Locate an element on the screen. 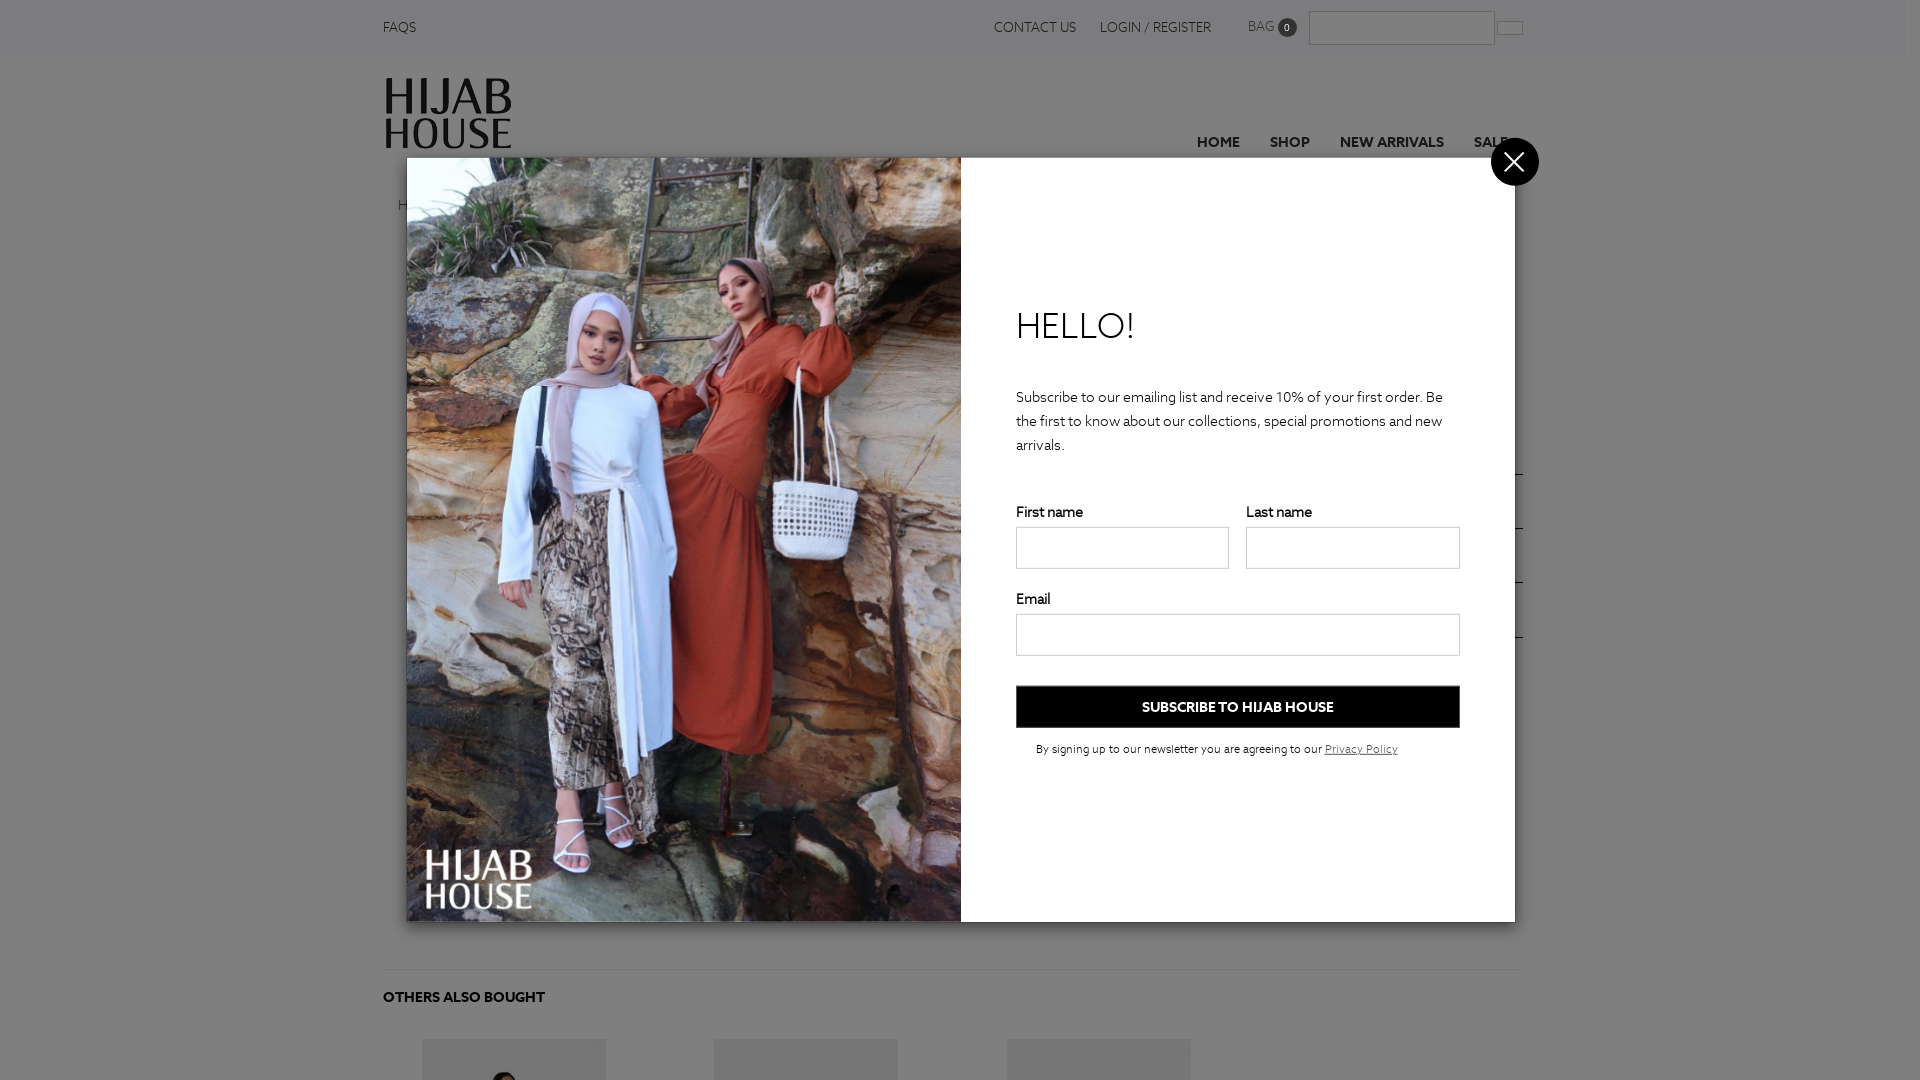  SHARE is located at coordinates (1196, 660).